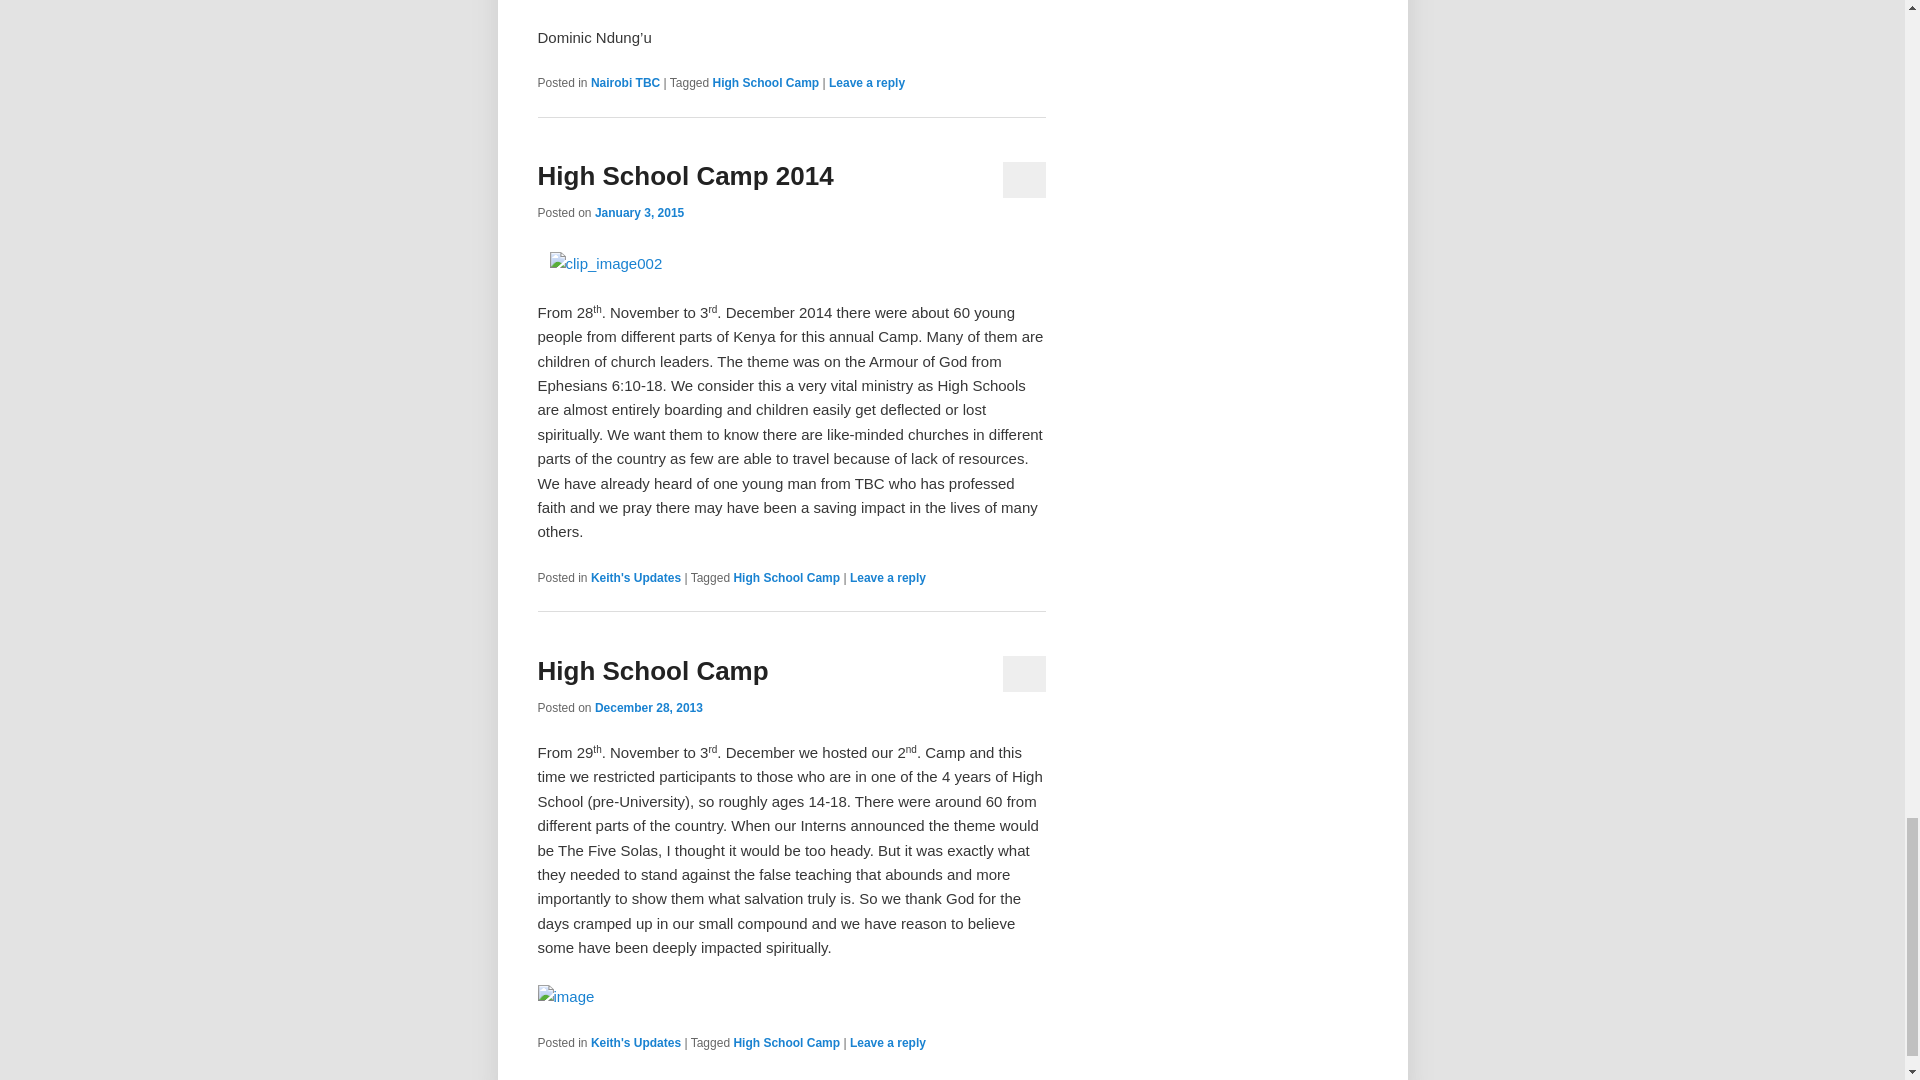 The width and height of the screenshot is (1920, 1080). Describe the element at coordinates (648, 707) in the screenshot. I see `6:39 pm` at that location.